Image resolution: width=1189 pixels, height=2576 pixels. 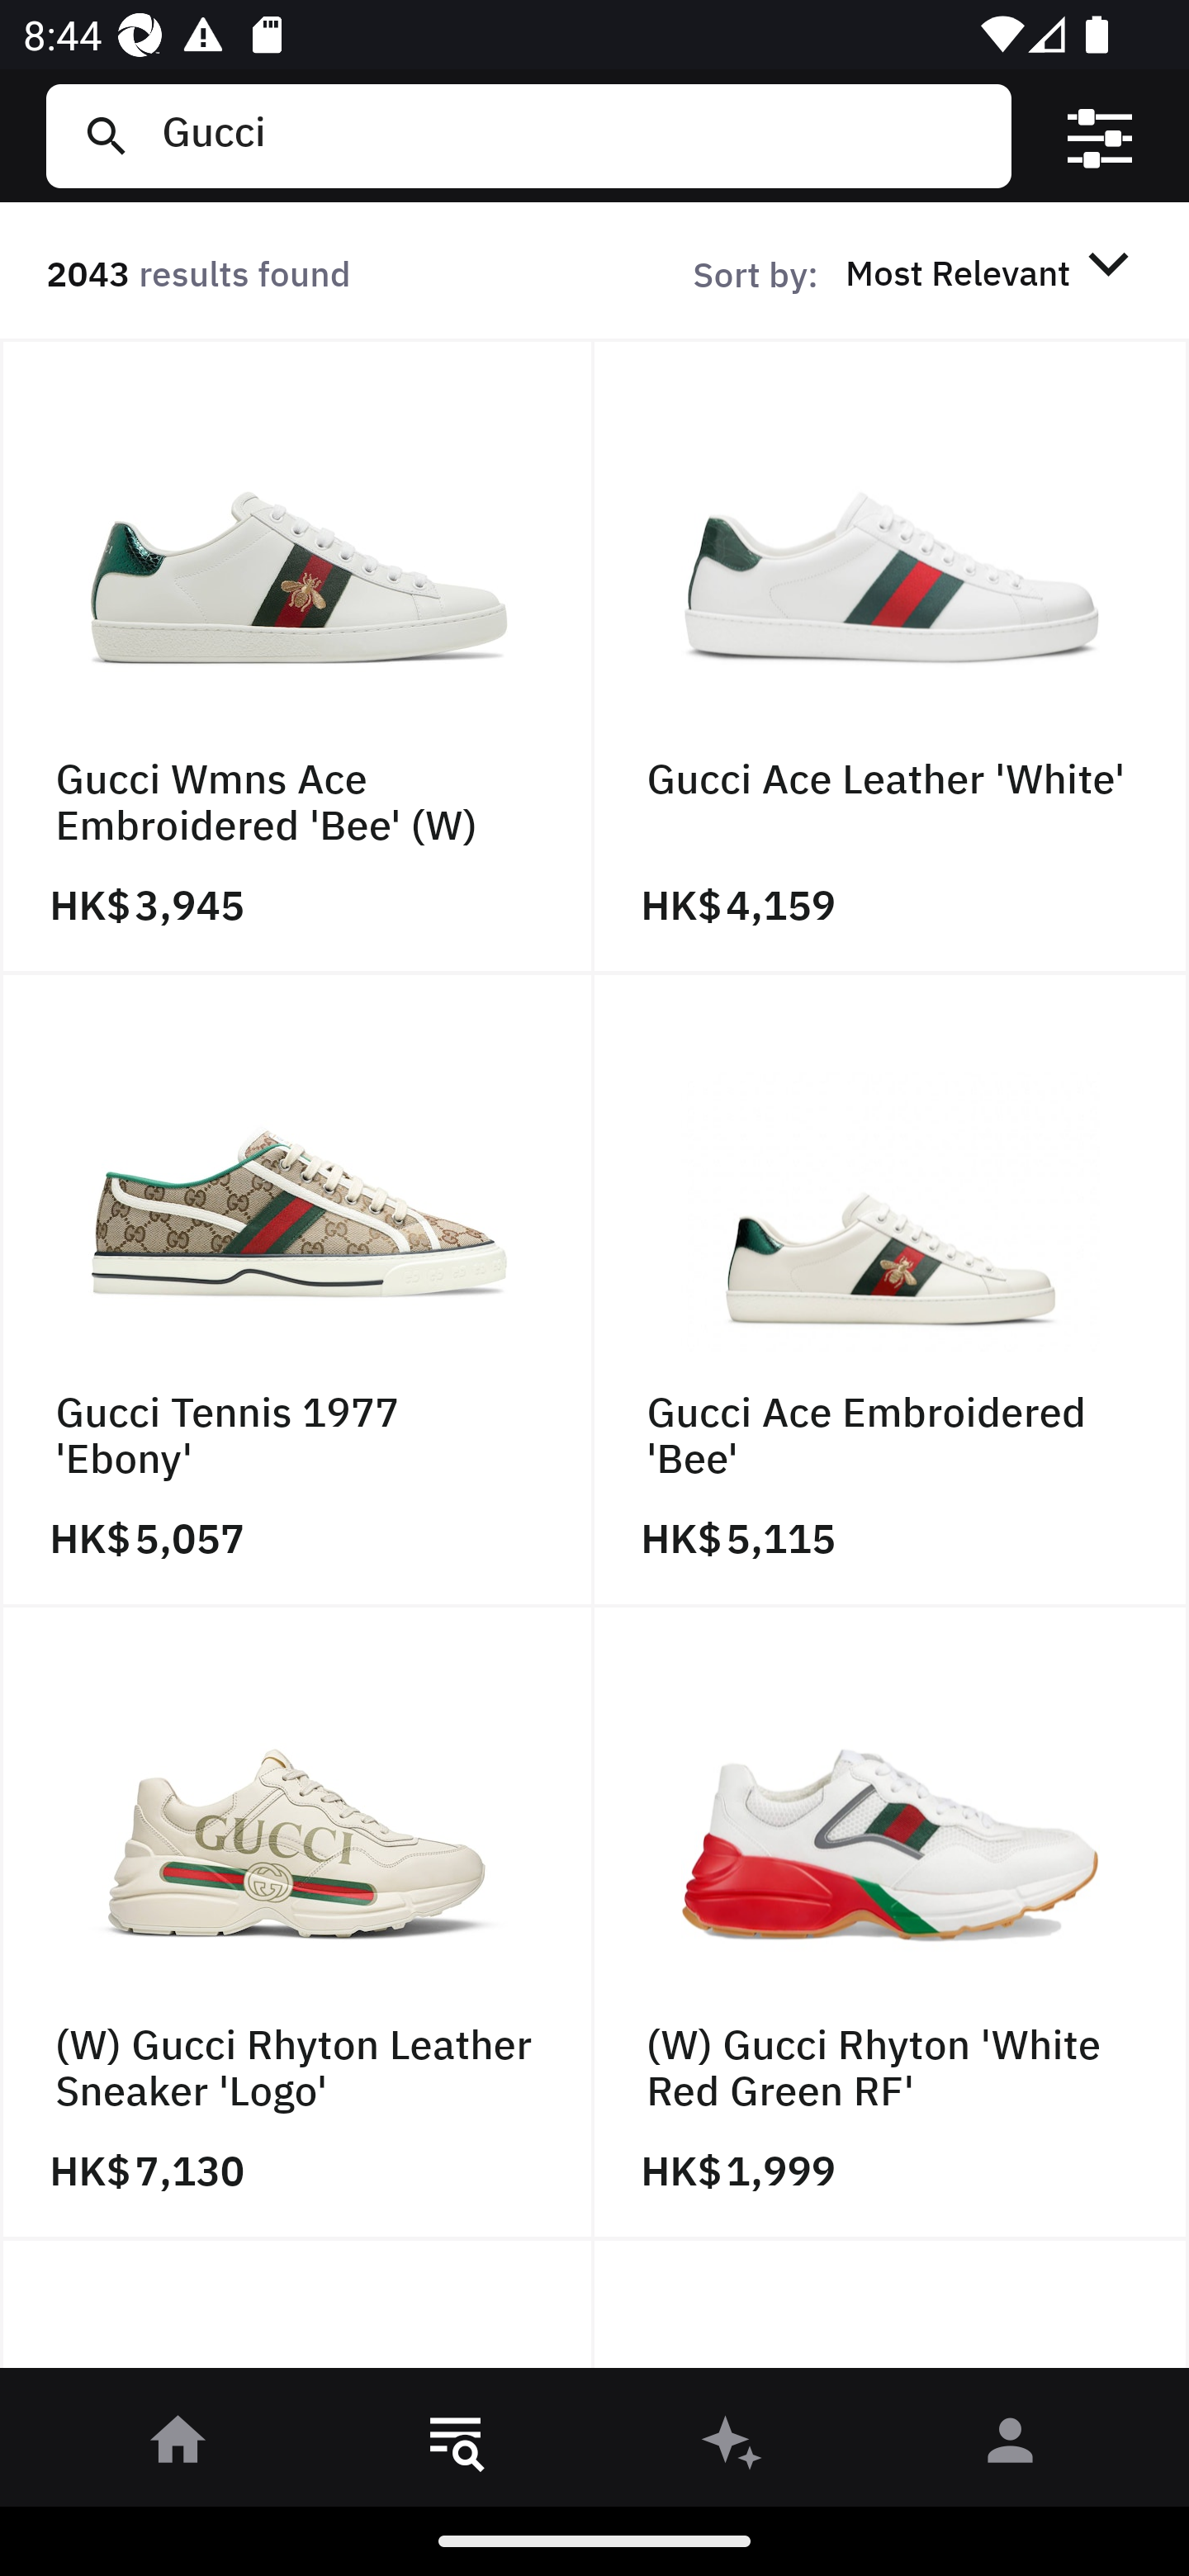 I want to click on (W) Gucci Rhyton 'White Red Green RF' HK$ 1,999, so click(x=892, y=1924).